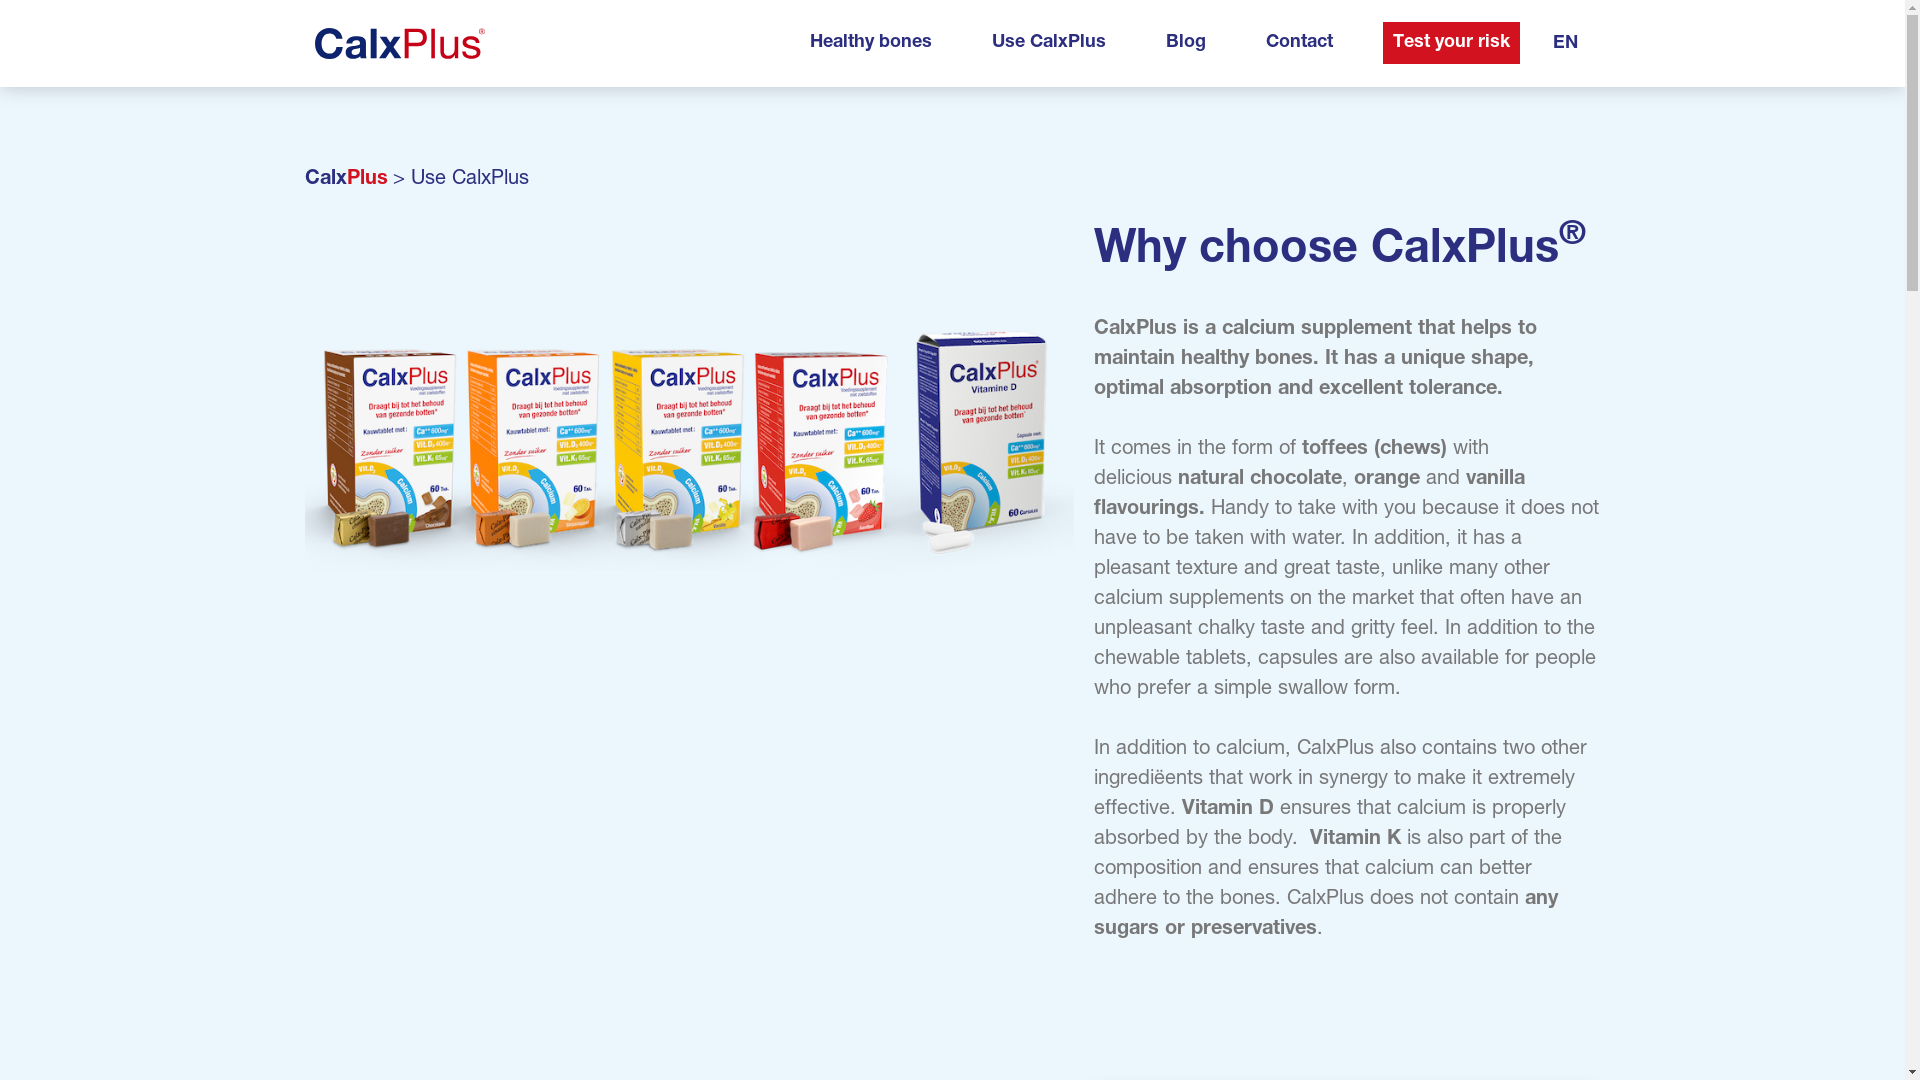  What do you see at coordinates (1186, 43) in the screenshot?
I see `Blog` at bounding box center [1186, 43].